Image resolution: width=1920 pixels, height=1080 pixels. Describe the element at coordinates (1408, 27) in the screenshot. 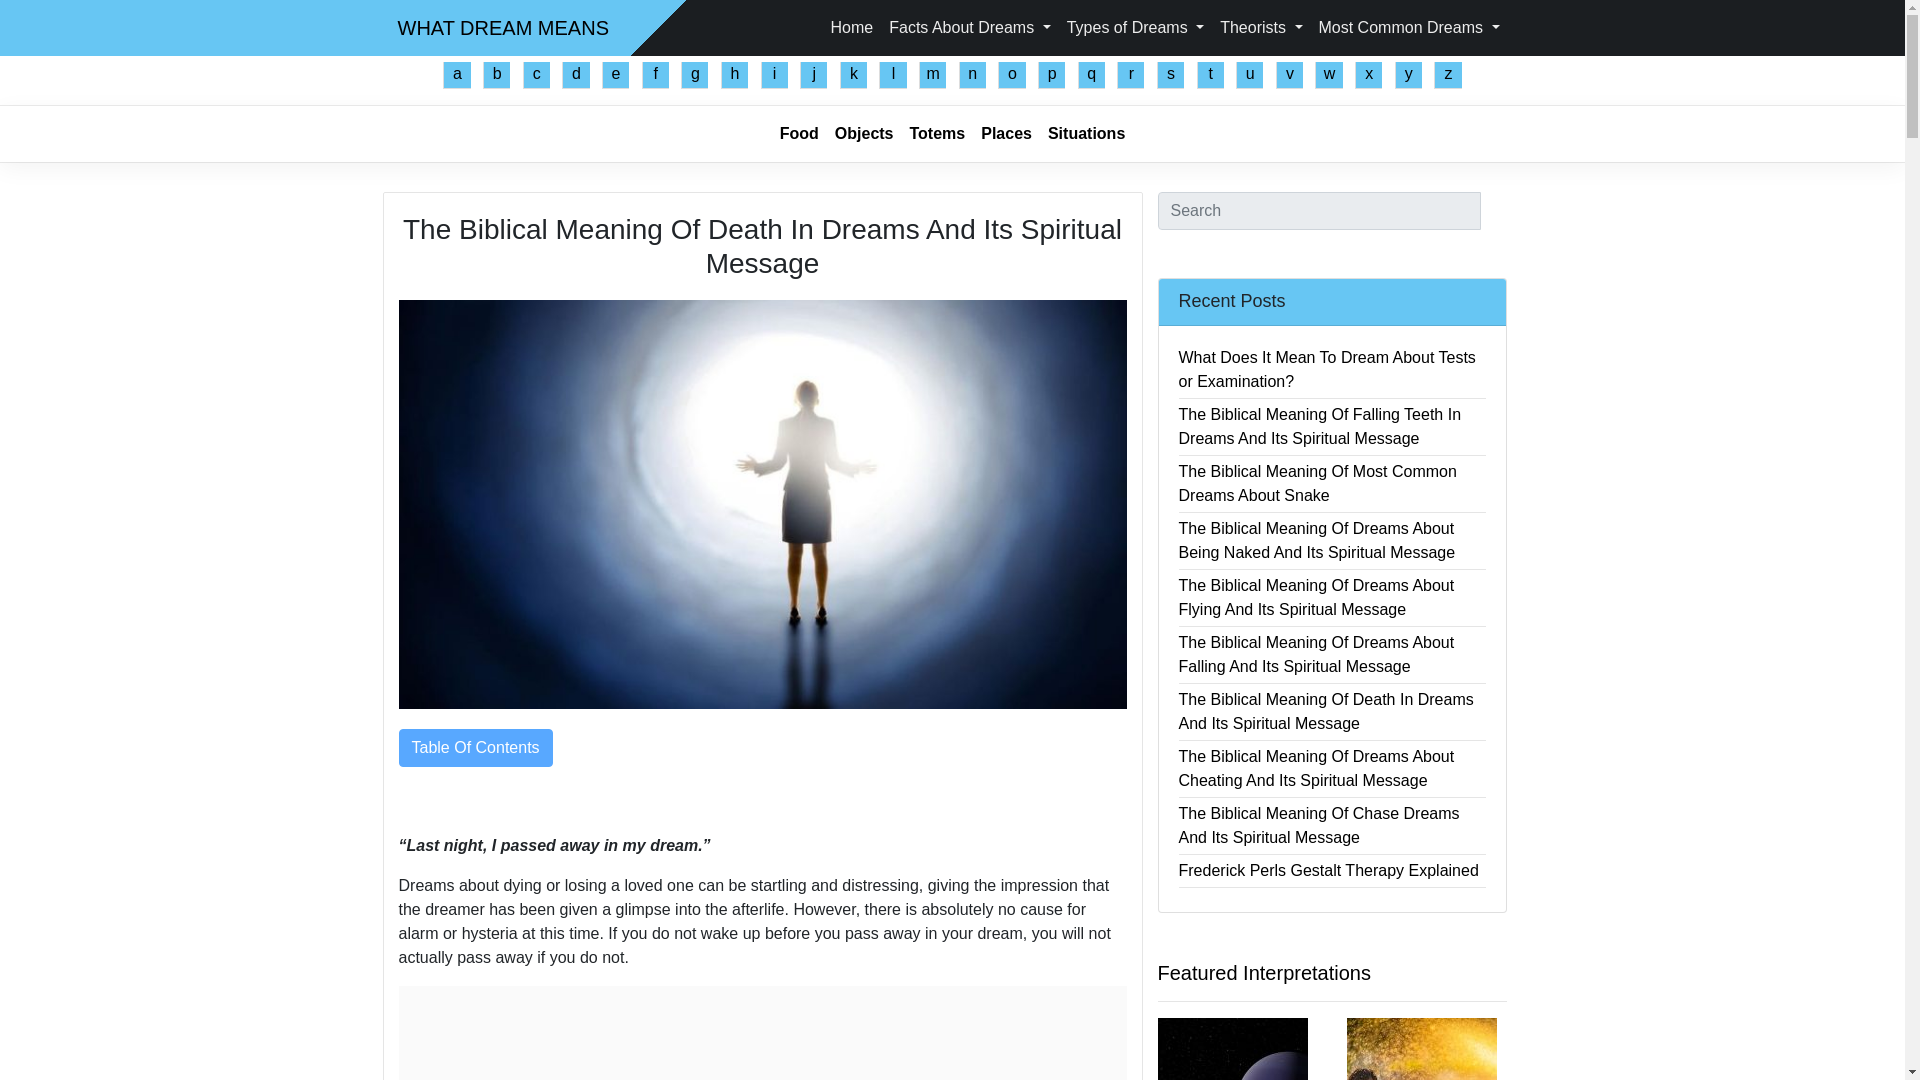

I see `Most Common Dreams` at that location.